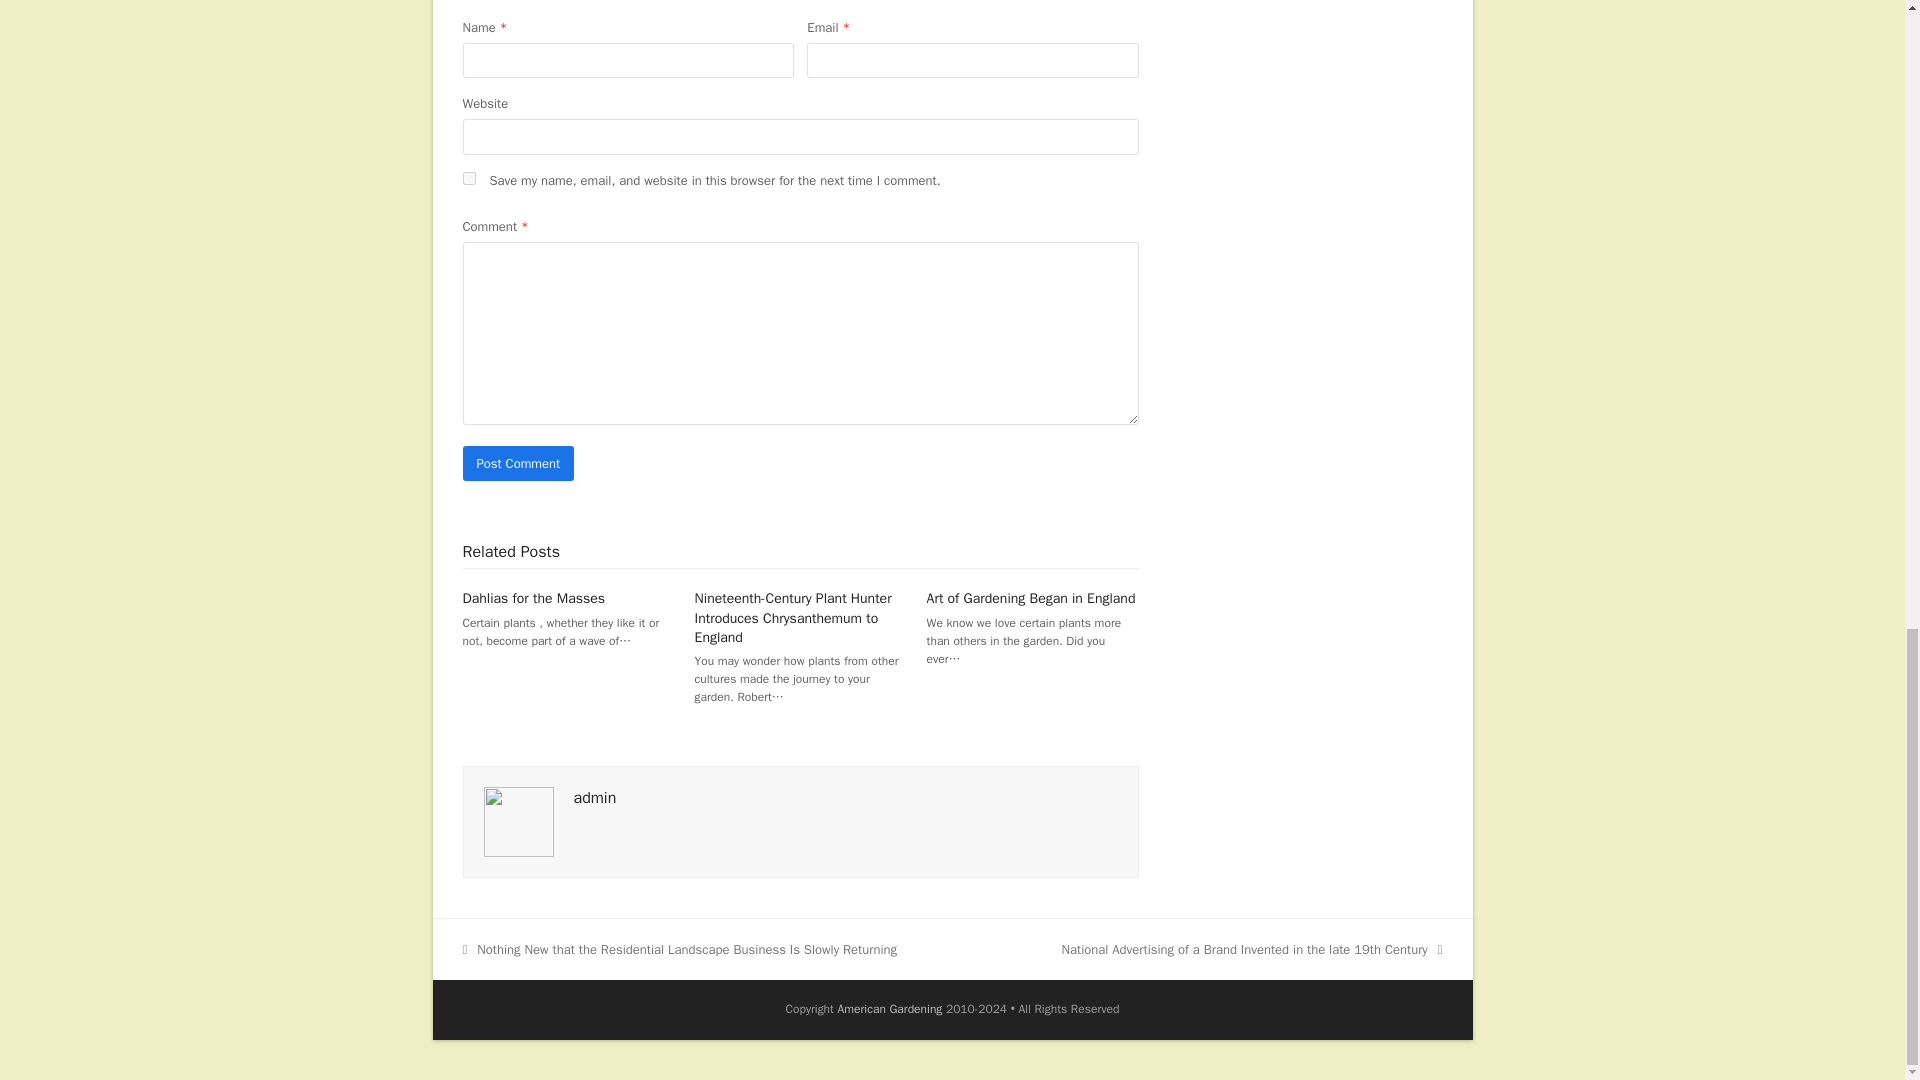 Image resolution: width=1920 pixels, height=1080 pixels. Describe the element at coordinates (1032, 598) in the screenshot. I see `Art of Gardening Began in England` at that location.